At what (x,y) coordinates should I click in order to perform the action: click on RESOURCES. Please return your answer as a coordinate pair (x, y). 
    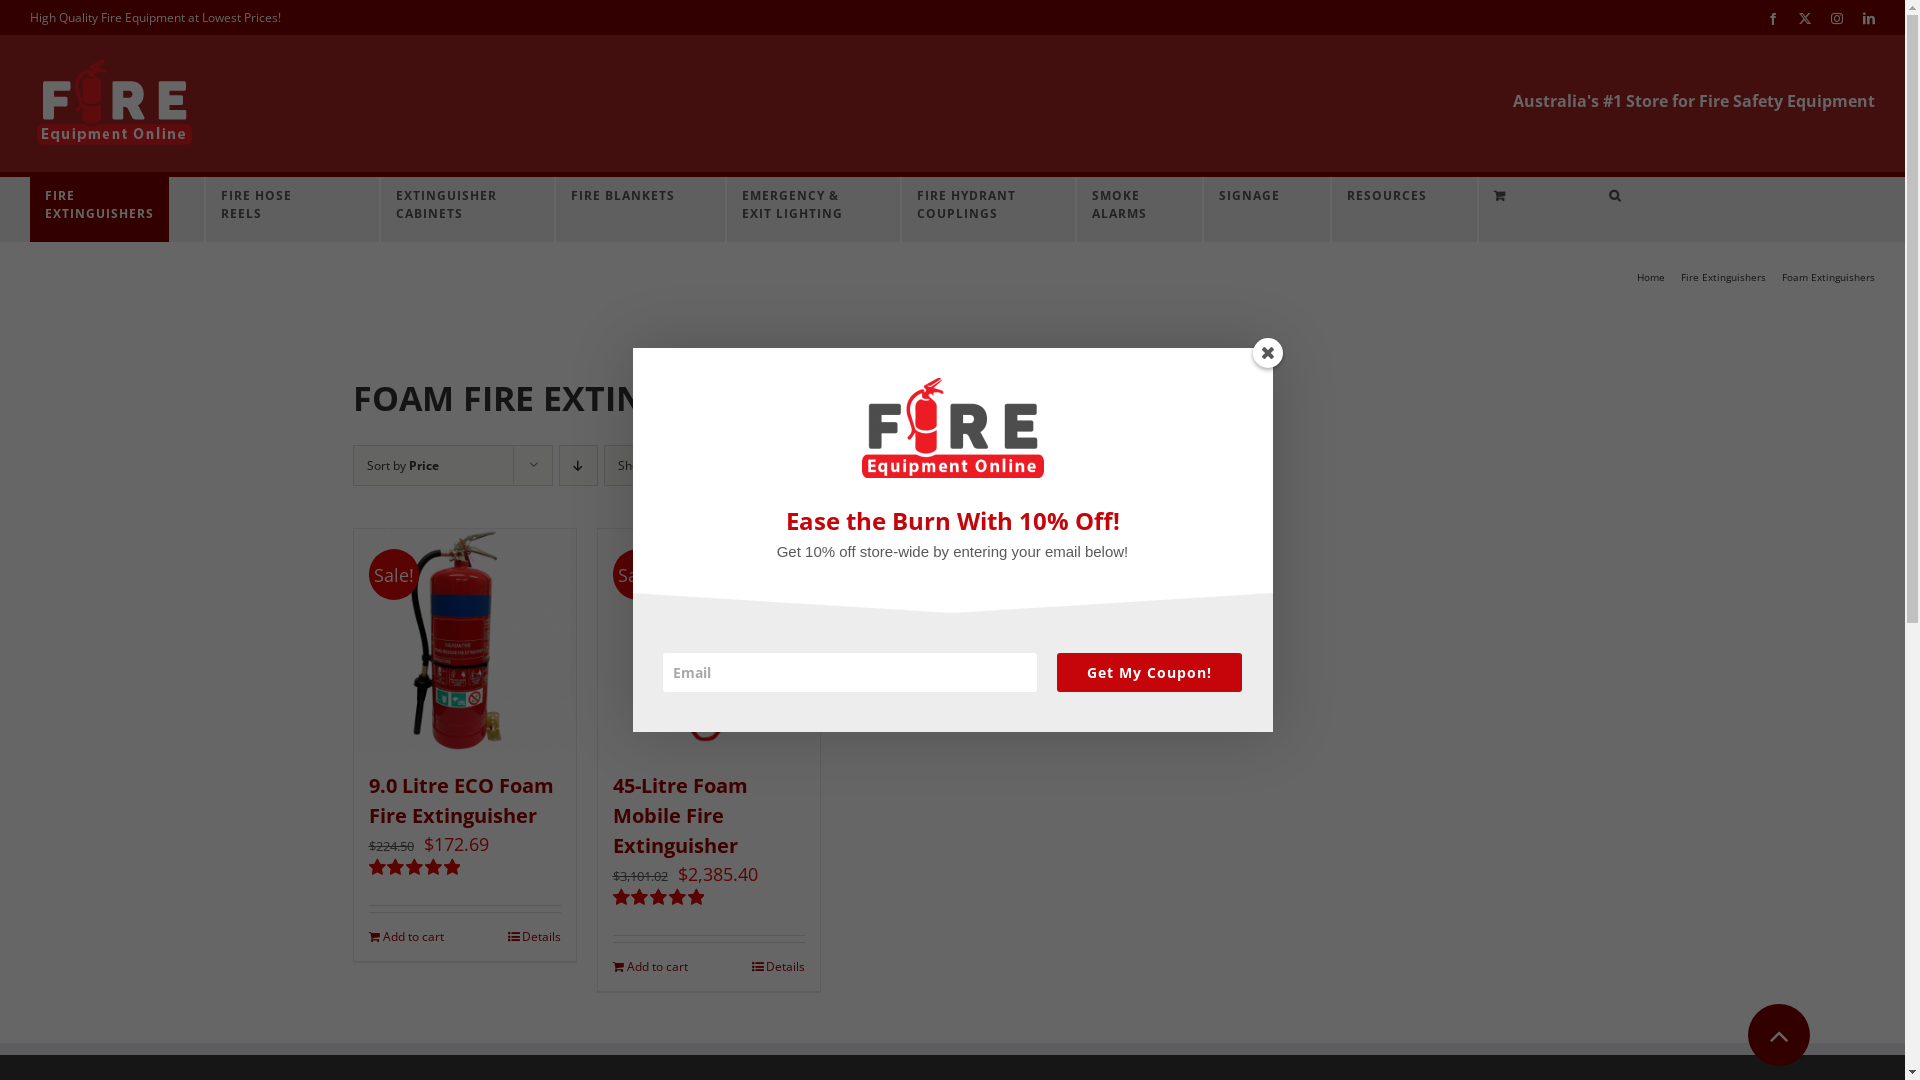
    Looking at the image, I should click on (1387, 210).